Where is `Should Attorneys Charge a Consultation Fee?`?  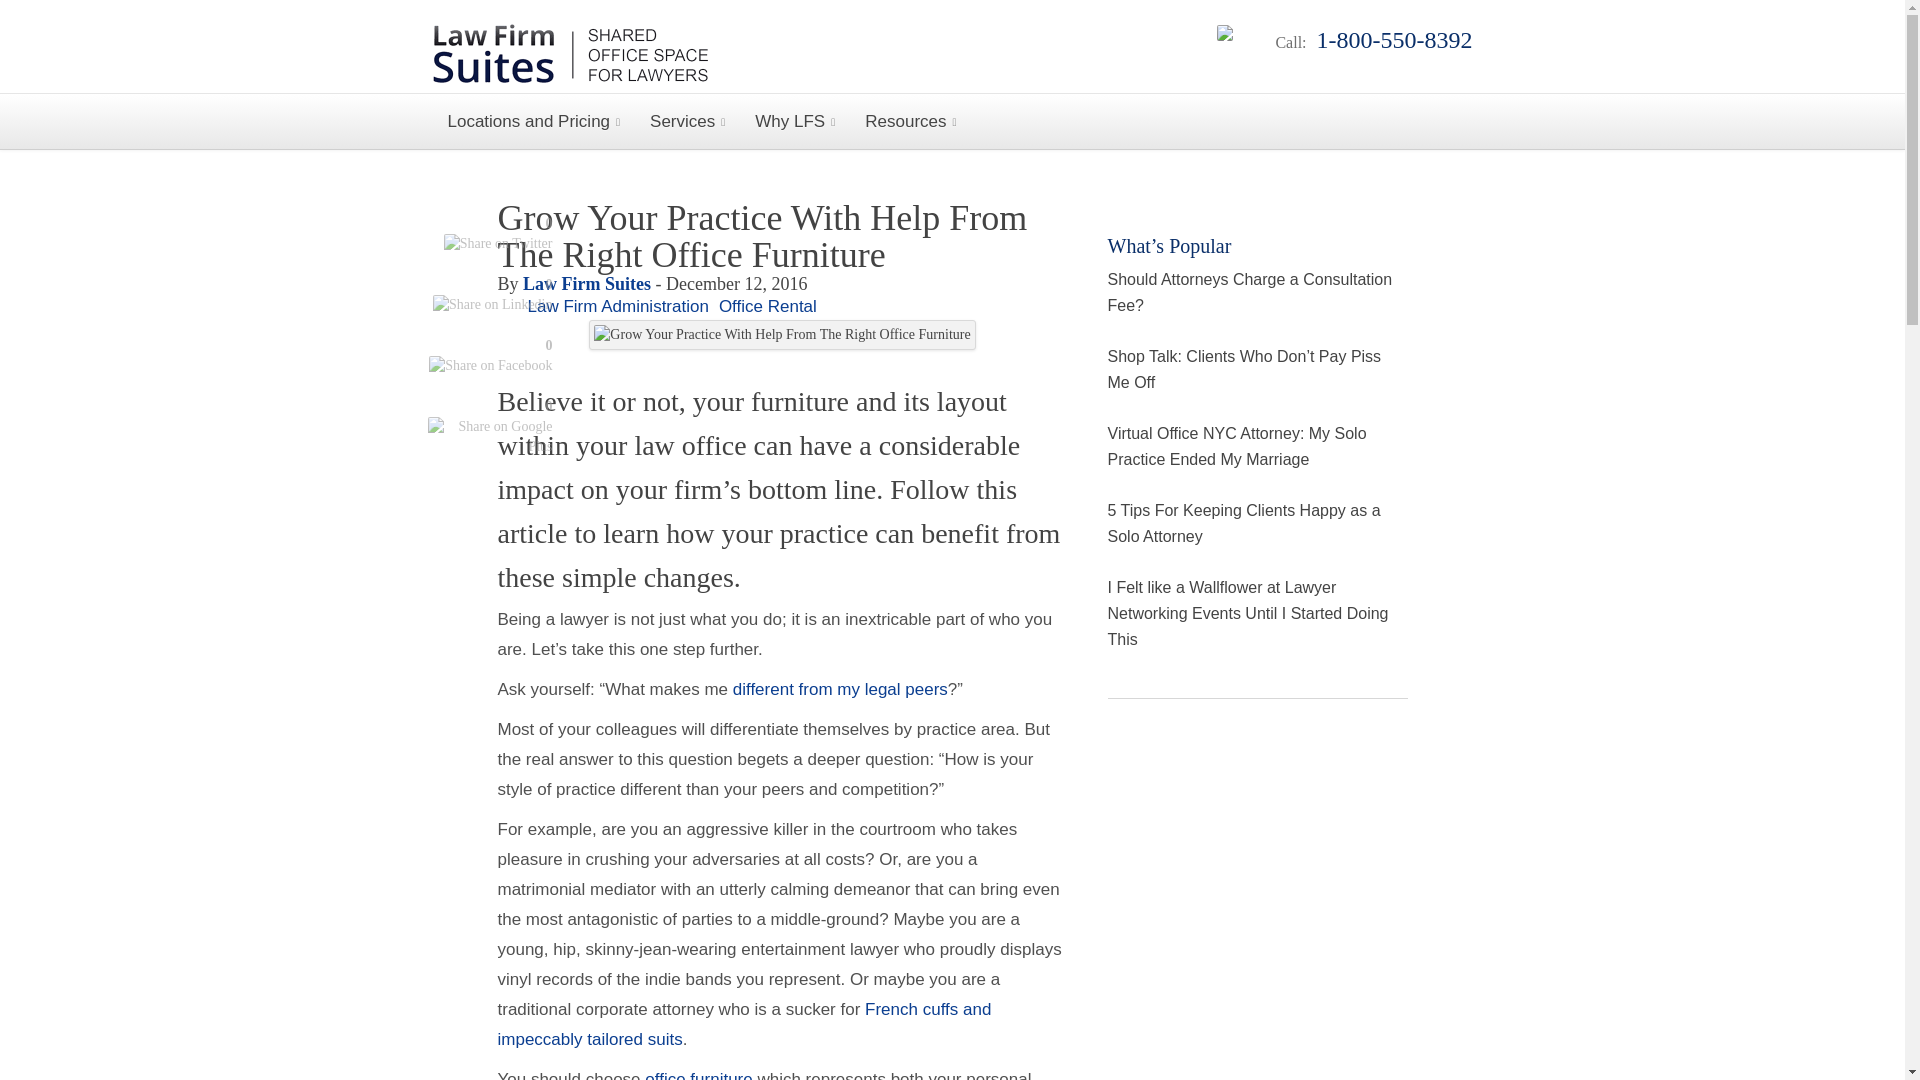 Should Attorneys Charge a Consultation Fee? is located at coordinates (1250, 292).